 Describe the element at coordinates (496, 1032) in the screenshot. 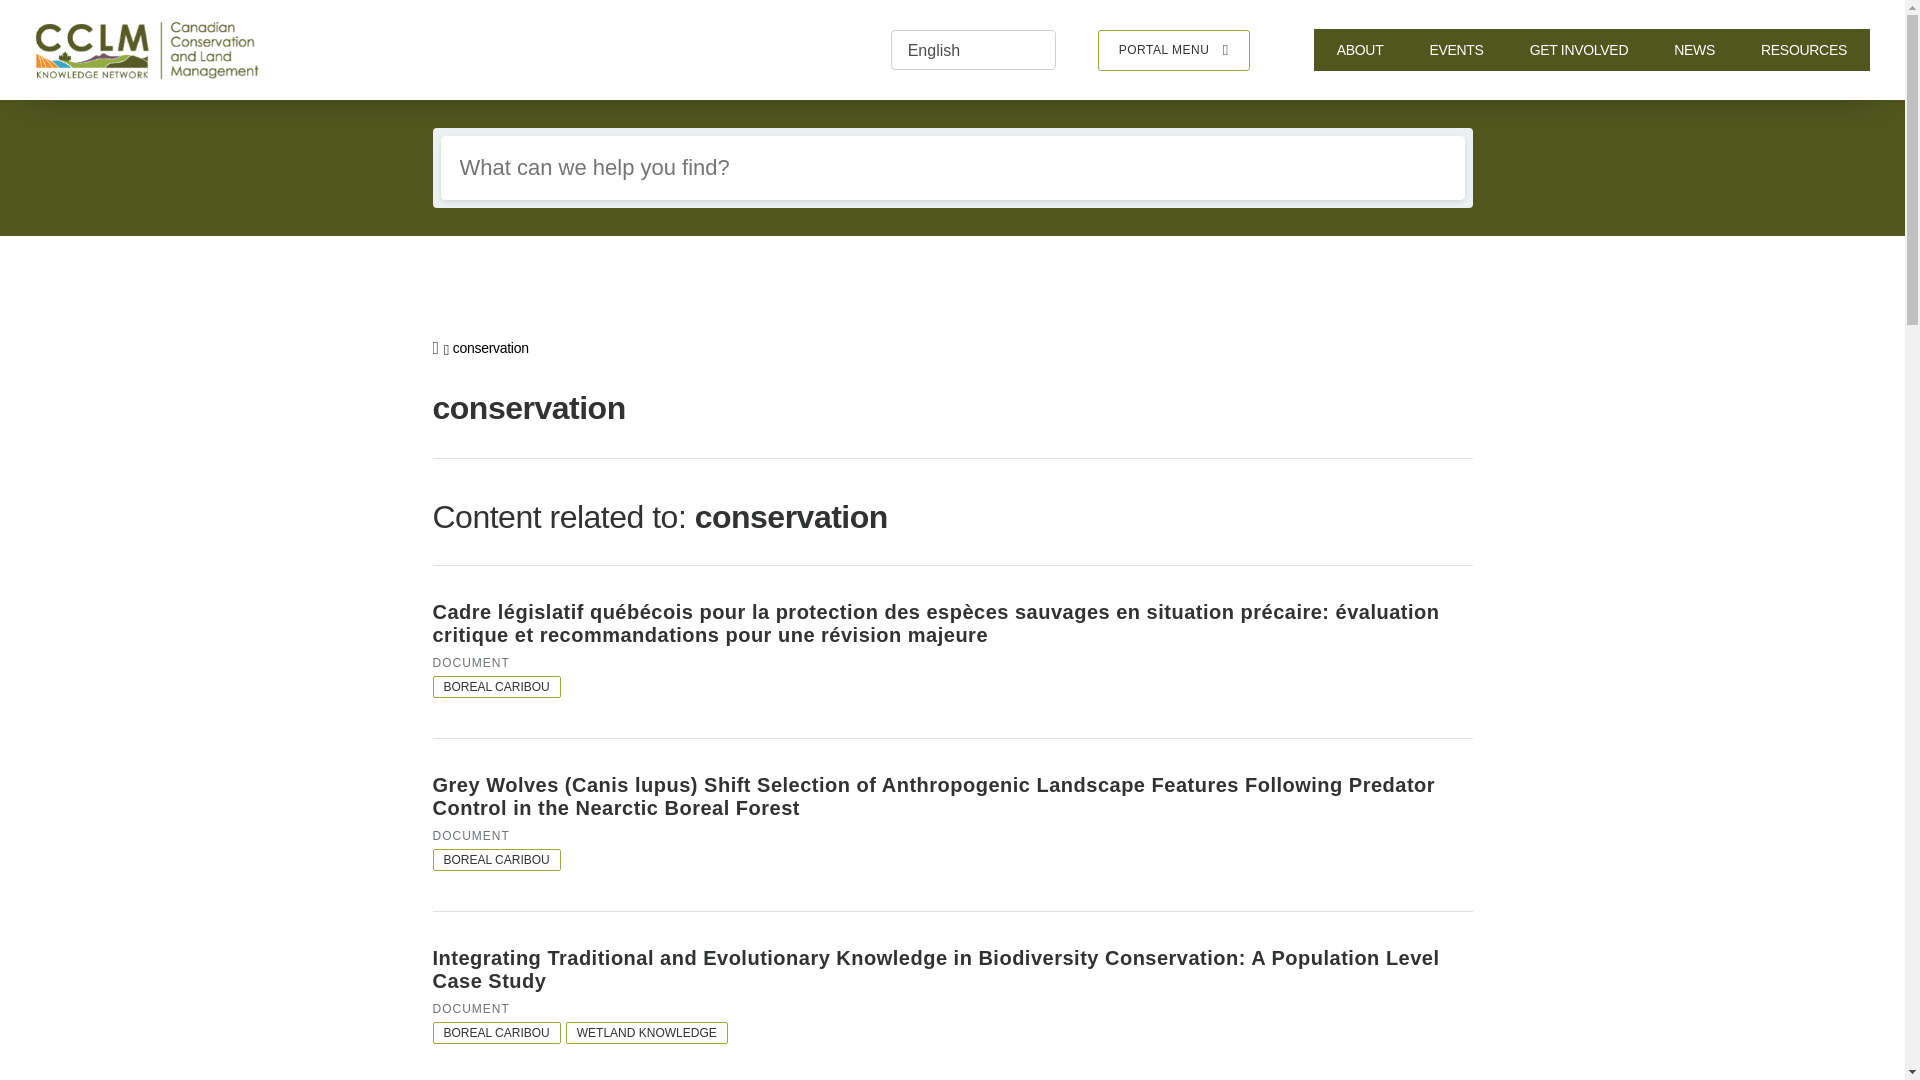

I see `BOREAL CARIBOU` at that location.